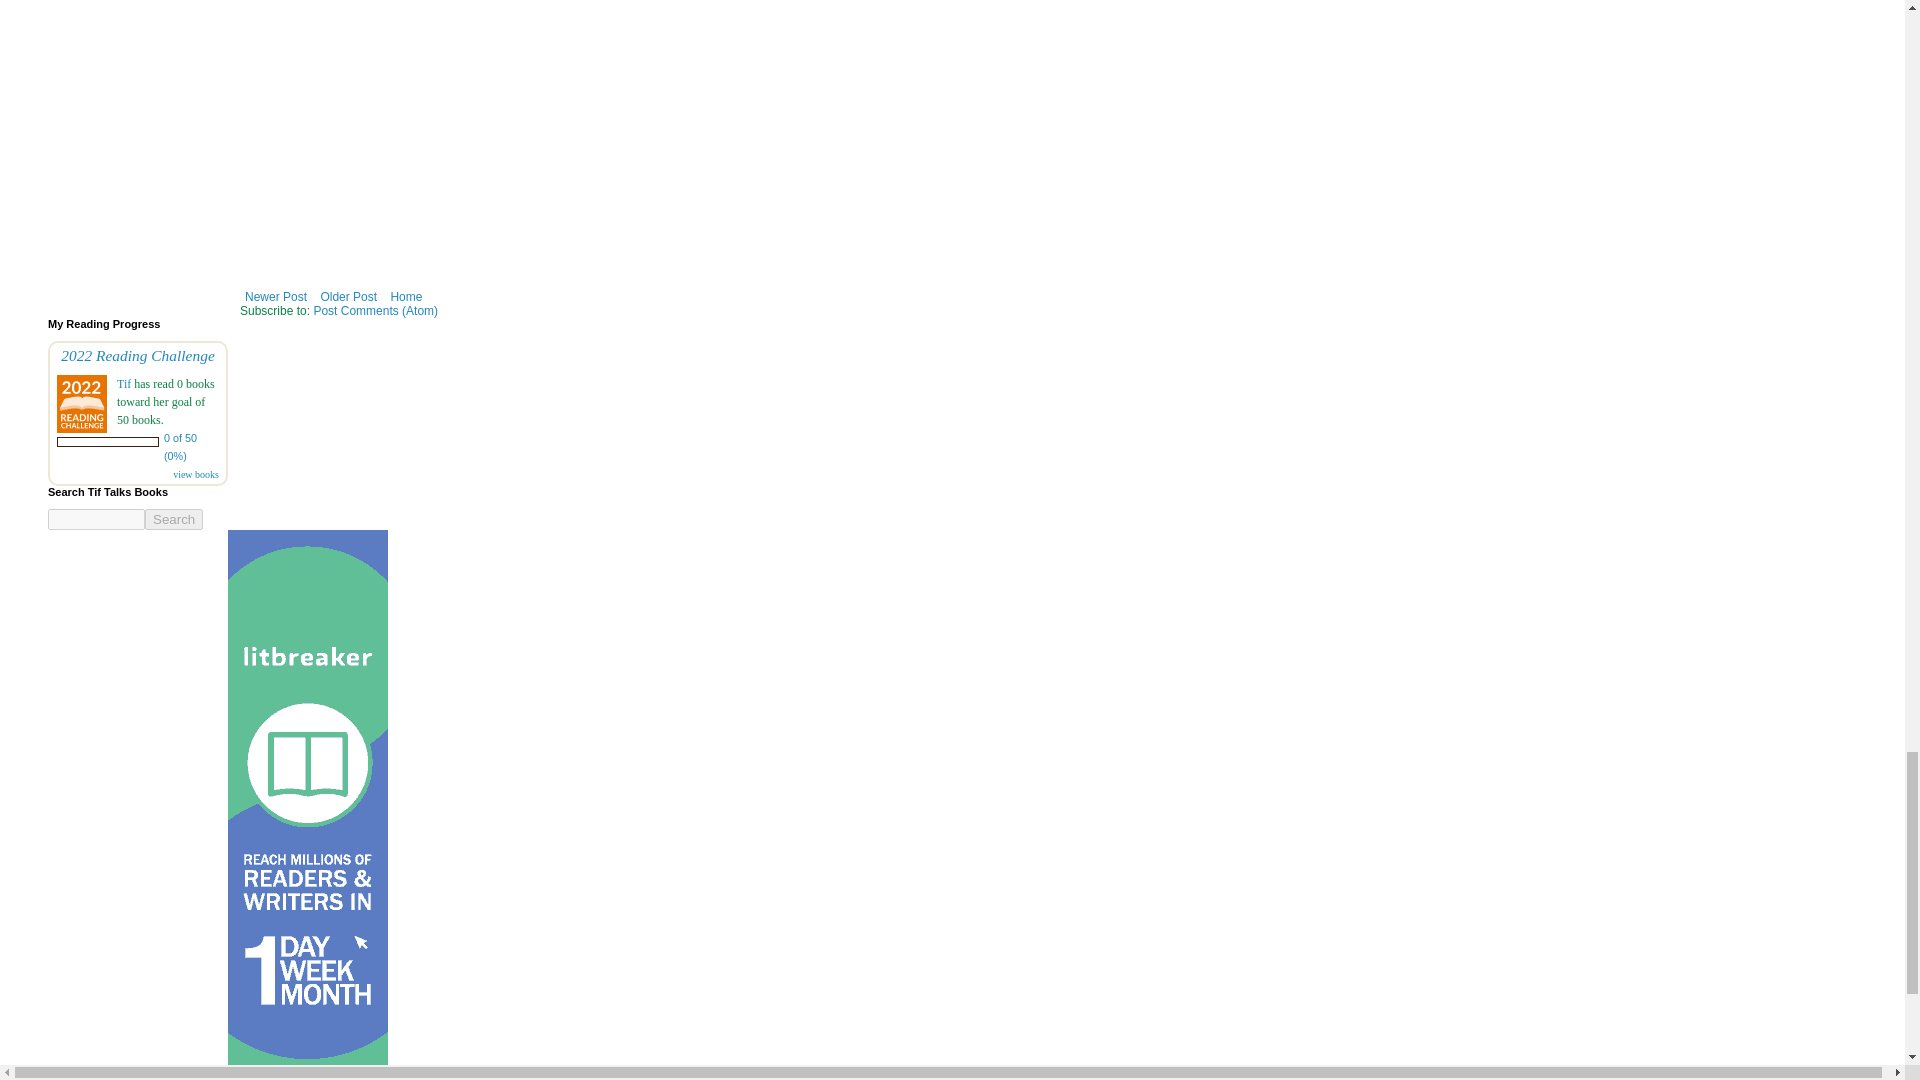 The width and height of the screenshot is (1920, 1080). What do you see at coordinates (276, 296) in the screenshot?
I see `Newer Post` at bounding box center [276, 296].